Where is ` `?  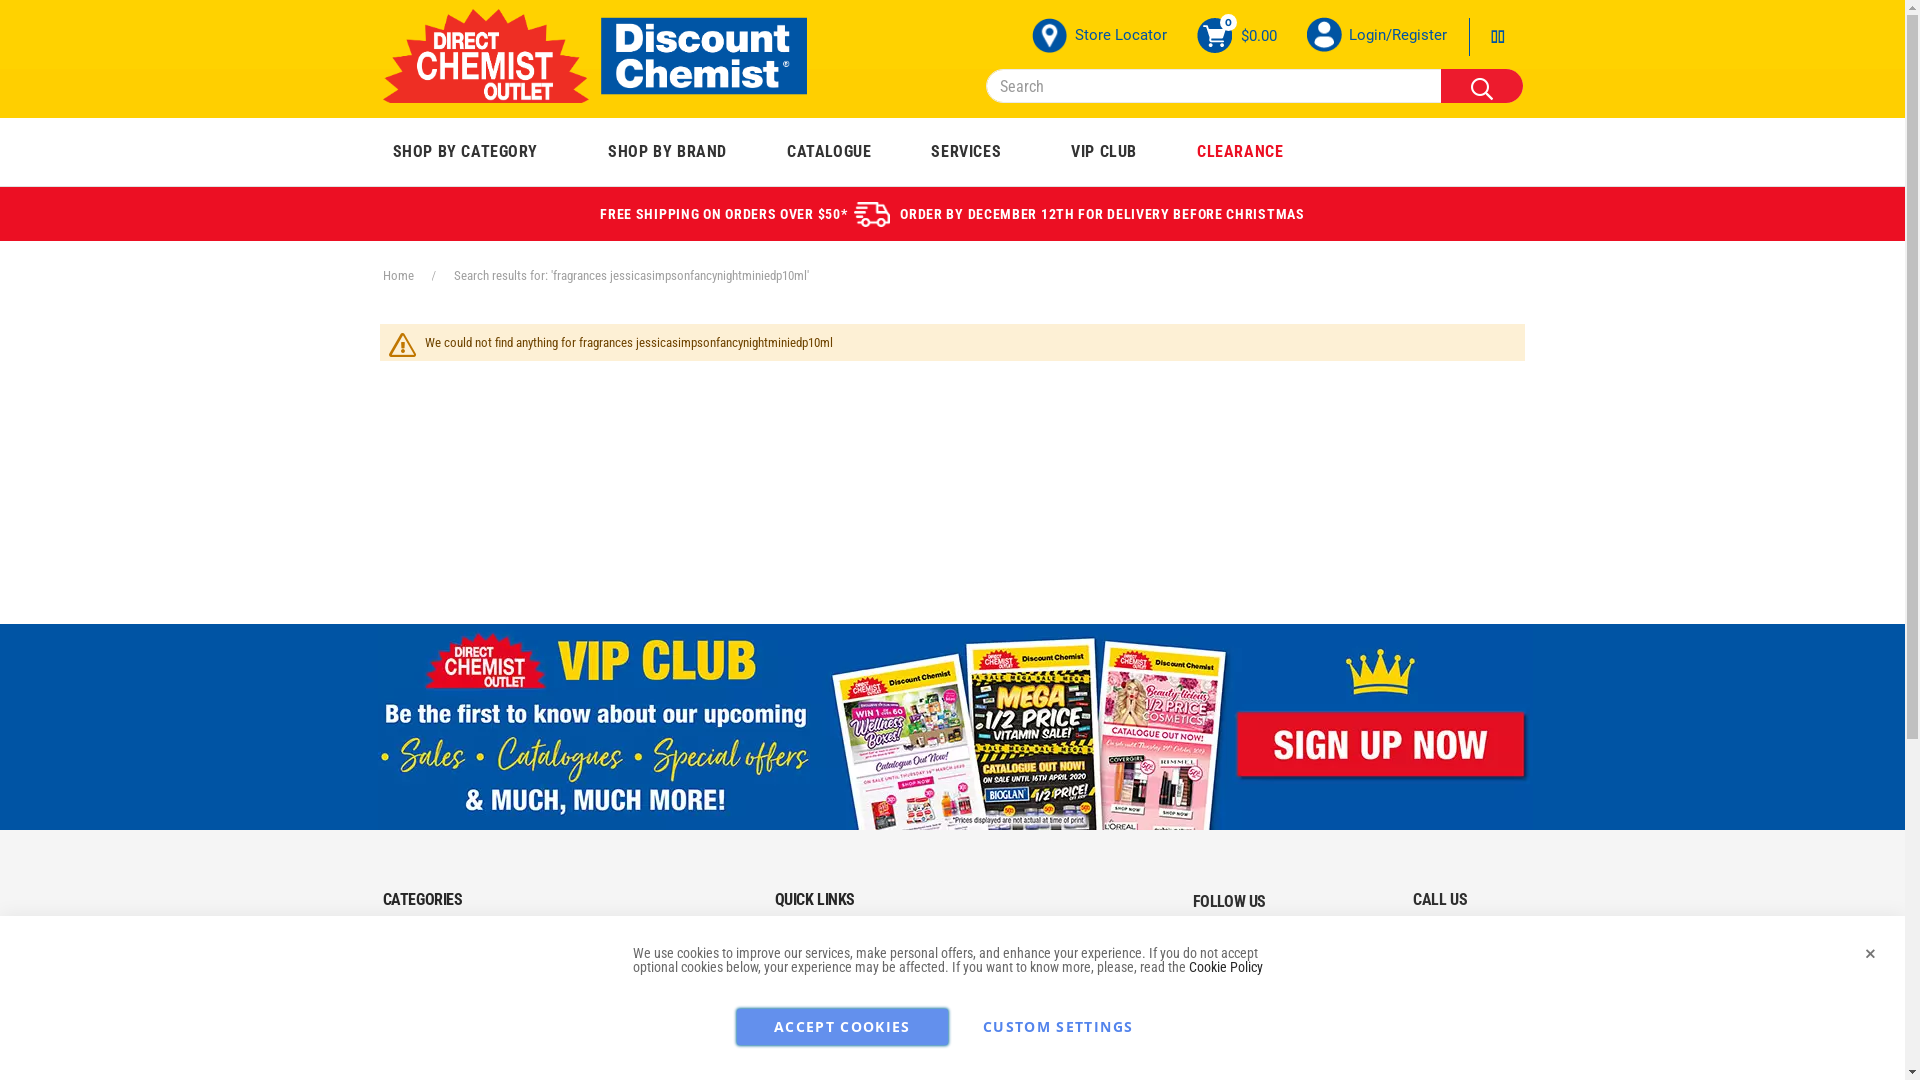   is located at coordinates (1336, 966).